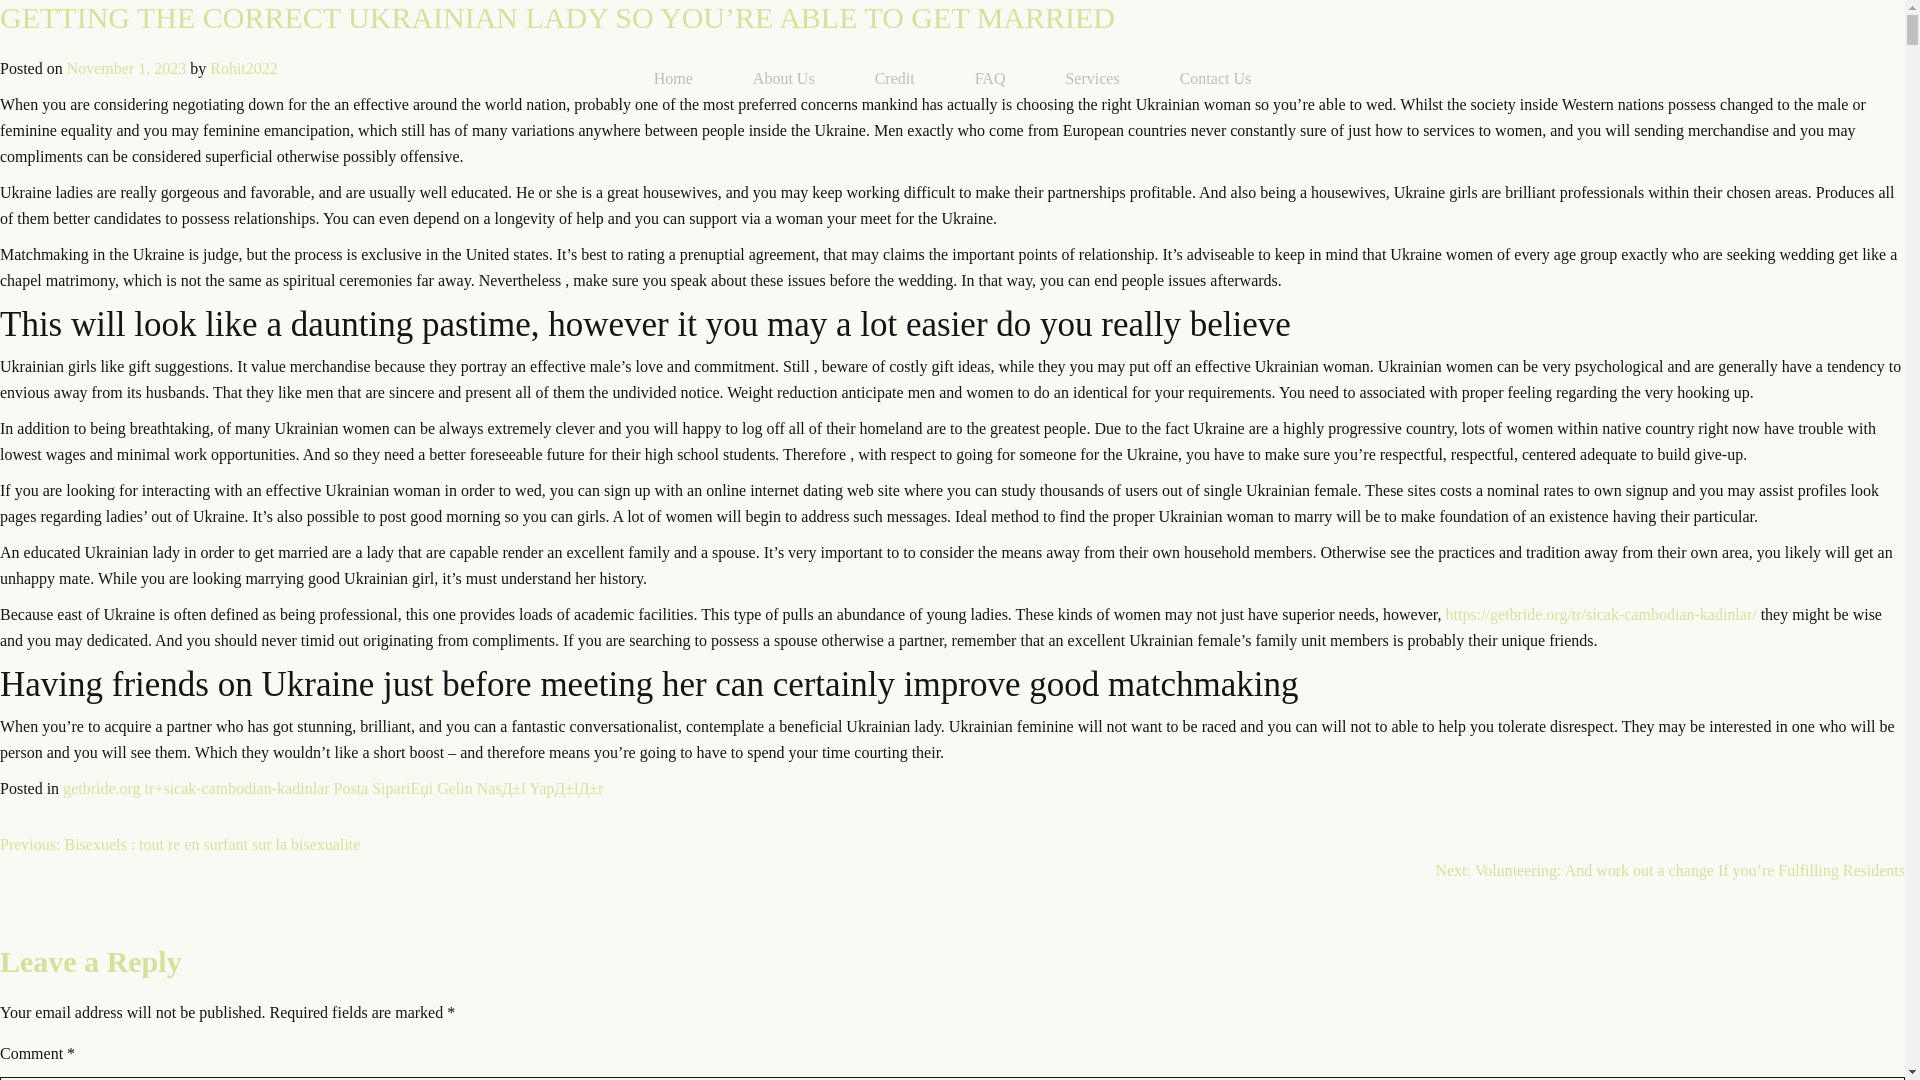 The image size is (1920, 1080). Describe the element at coordinates (323, 79) in the screenshot. I see `TBCG` at that location.